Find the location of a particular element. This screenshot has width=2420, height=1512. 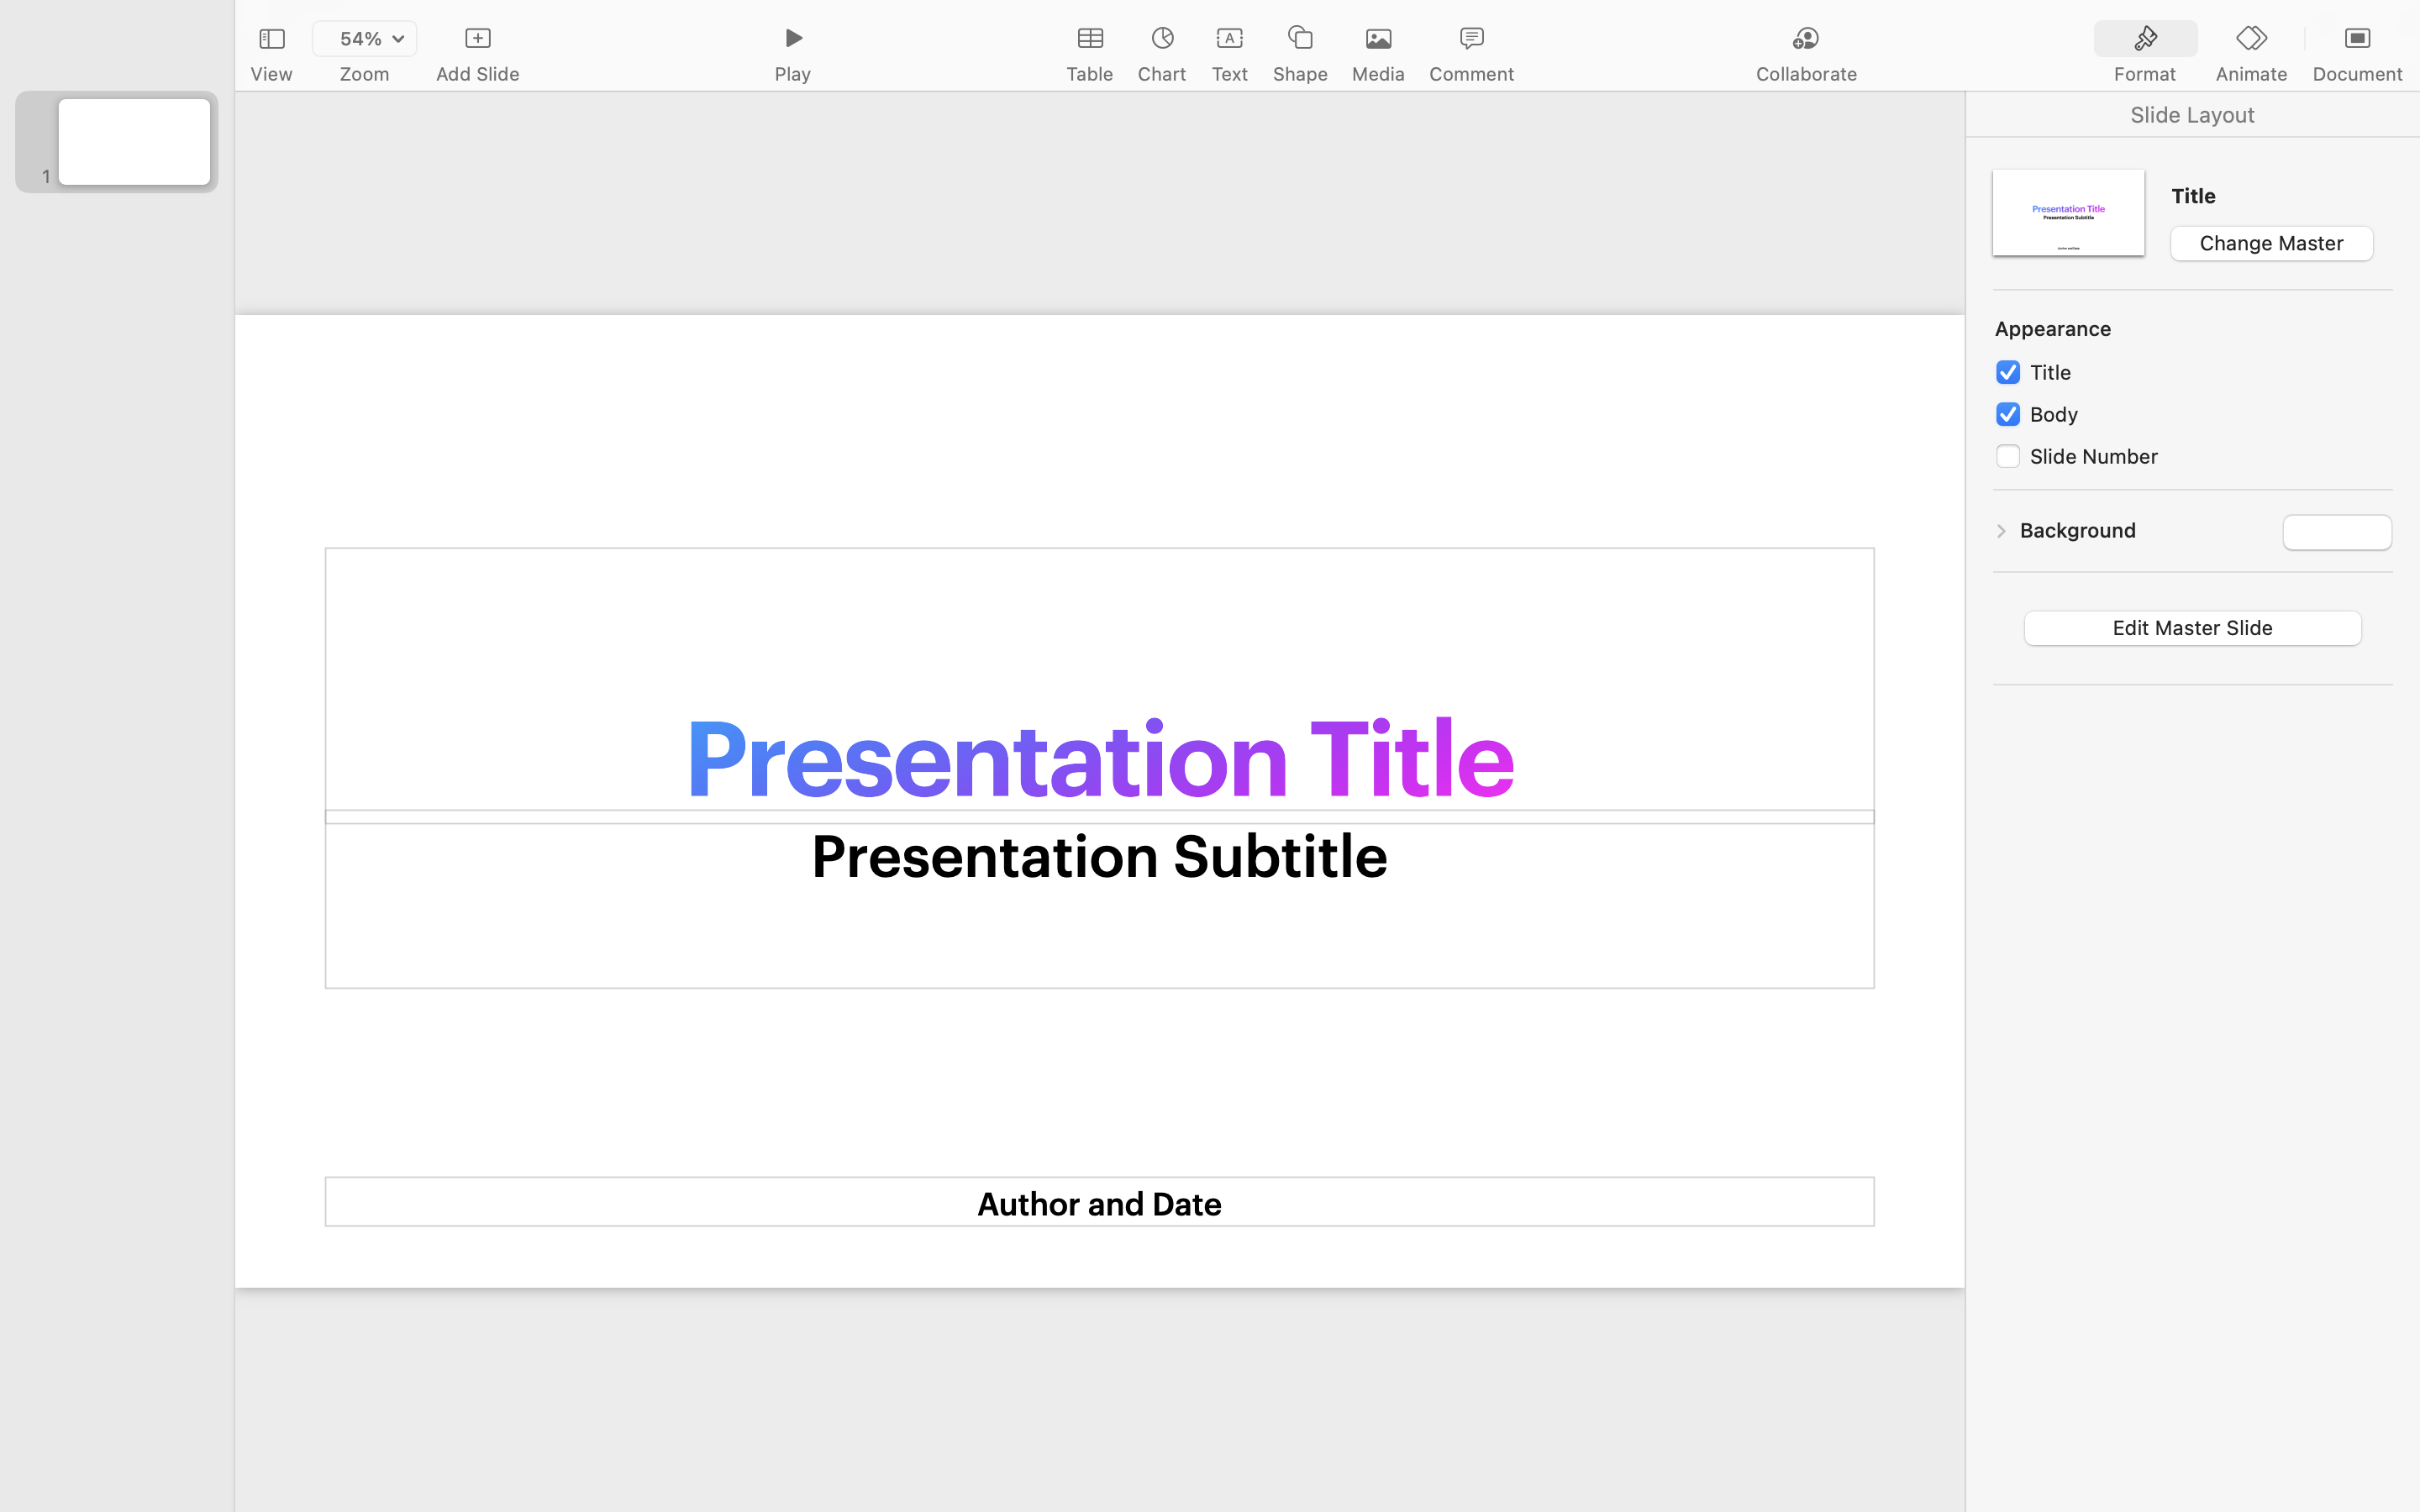

Format is located at coordinates (2145, 74).